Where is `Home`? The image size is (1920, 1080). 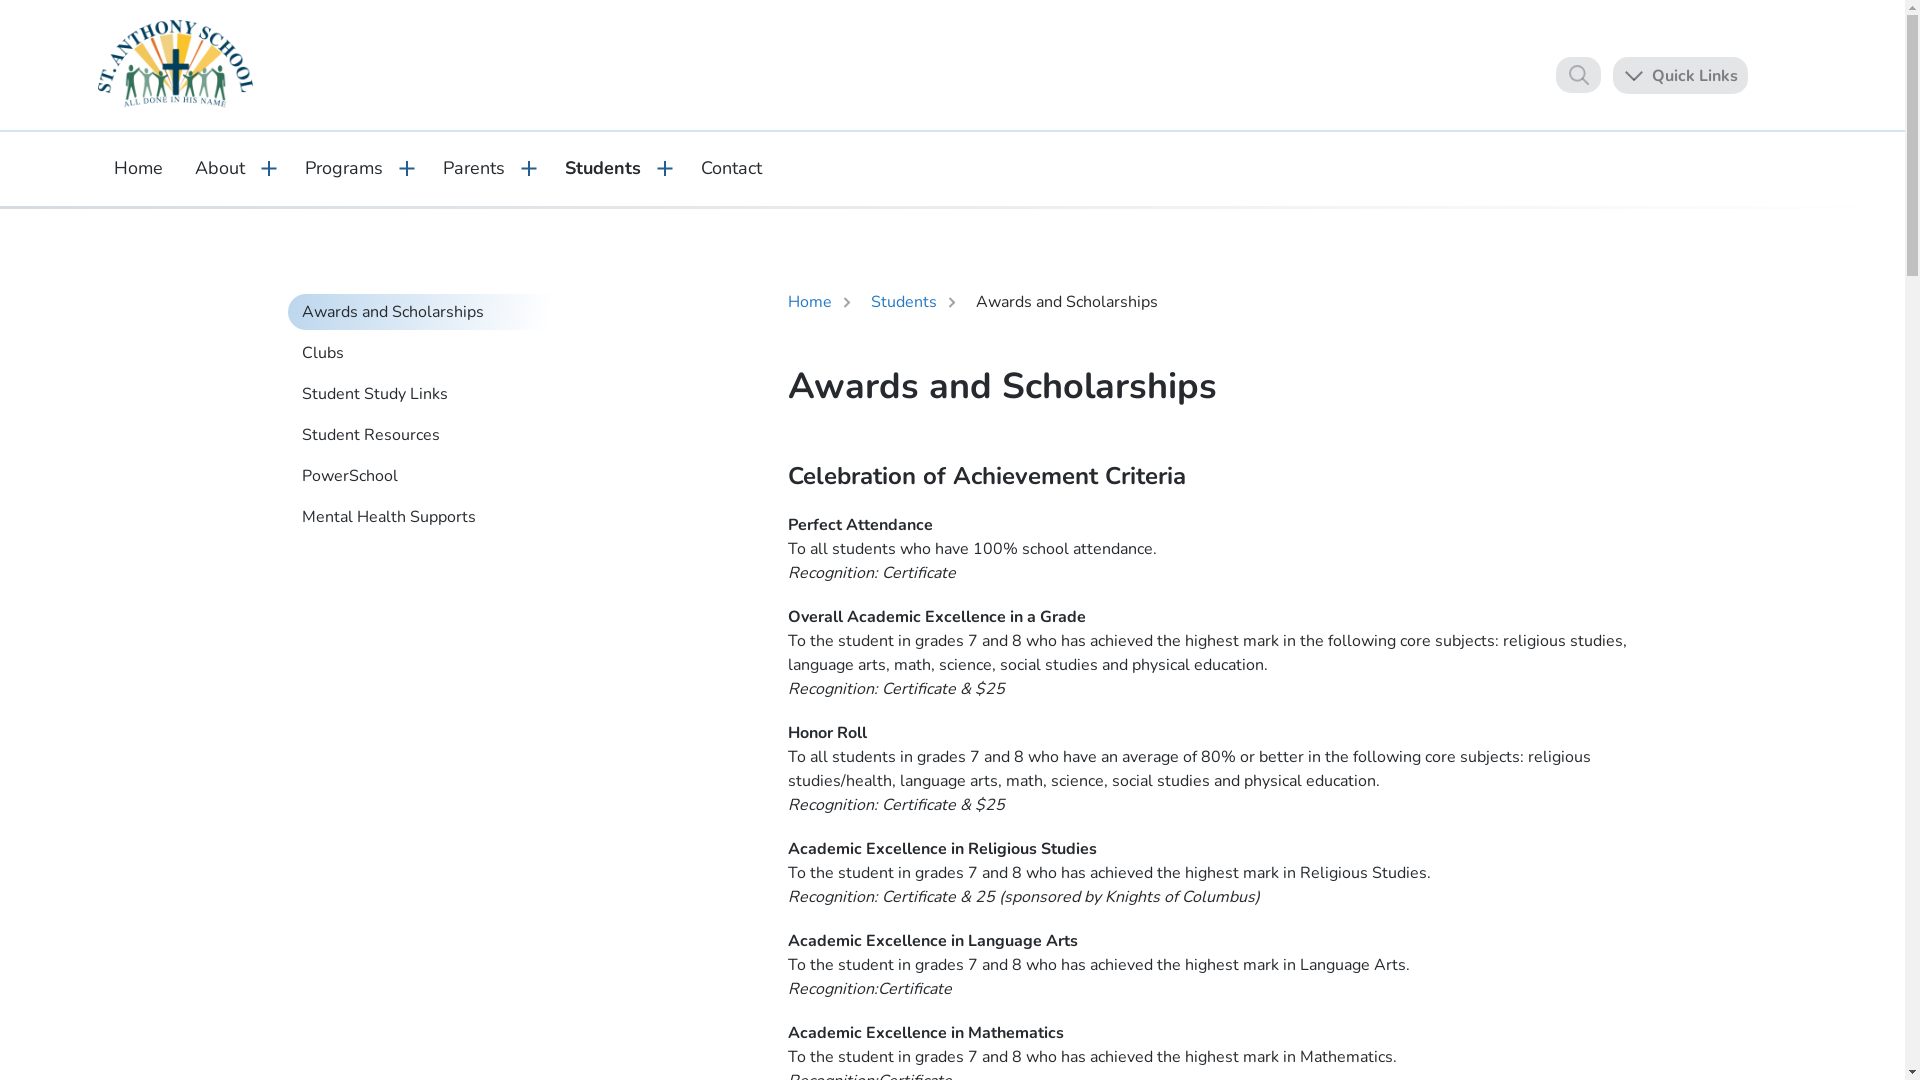
Home is located at coordinates (138, 168).